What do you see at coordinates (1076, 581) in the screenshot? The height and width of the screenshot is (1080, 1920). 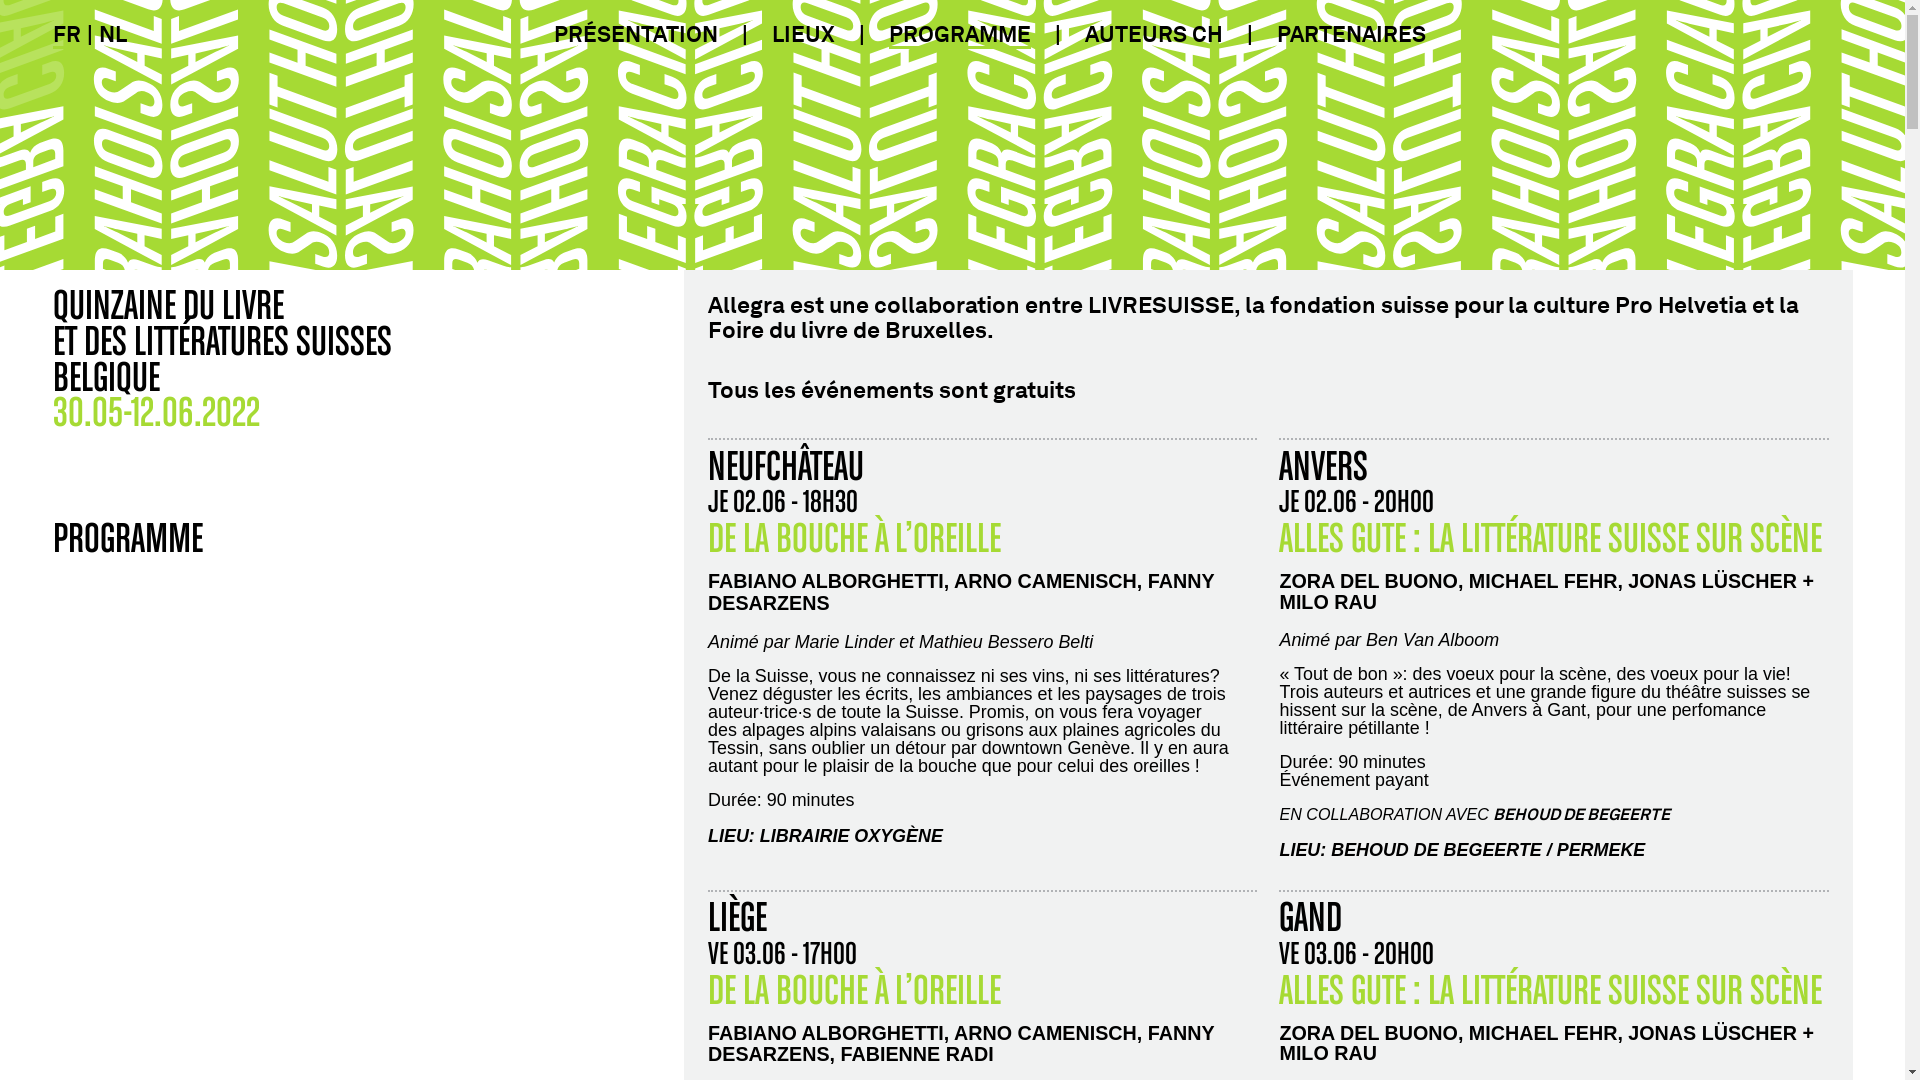 I see `CAMENISCH` at bounding box center [1076, 581].